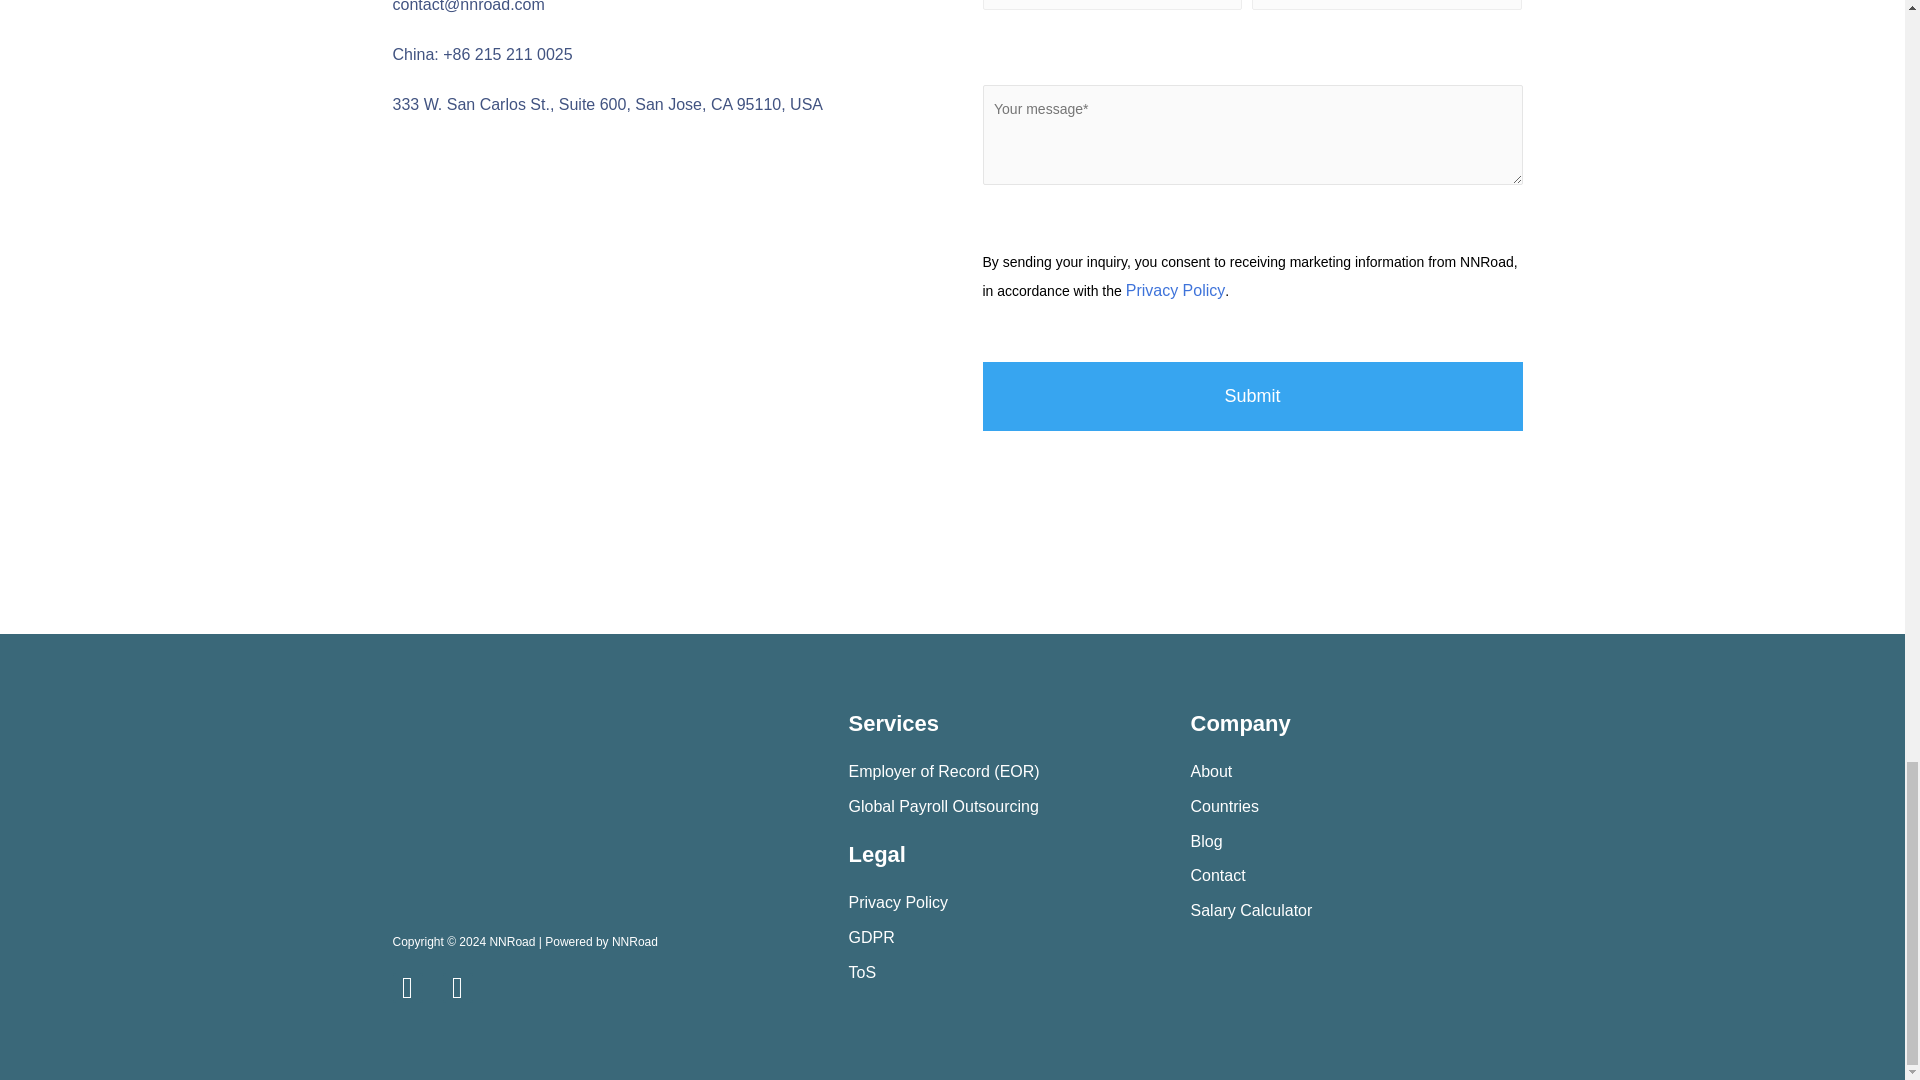  Describe the element at coordinates (1252, 396) in the screenshot. I see `Submit` at that location.